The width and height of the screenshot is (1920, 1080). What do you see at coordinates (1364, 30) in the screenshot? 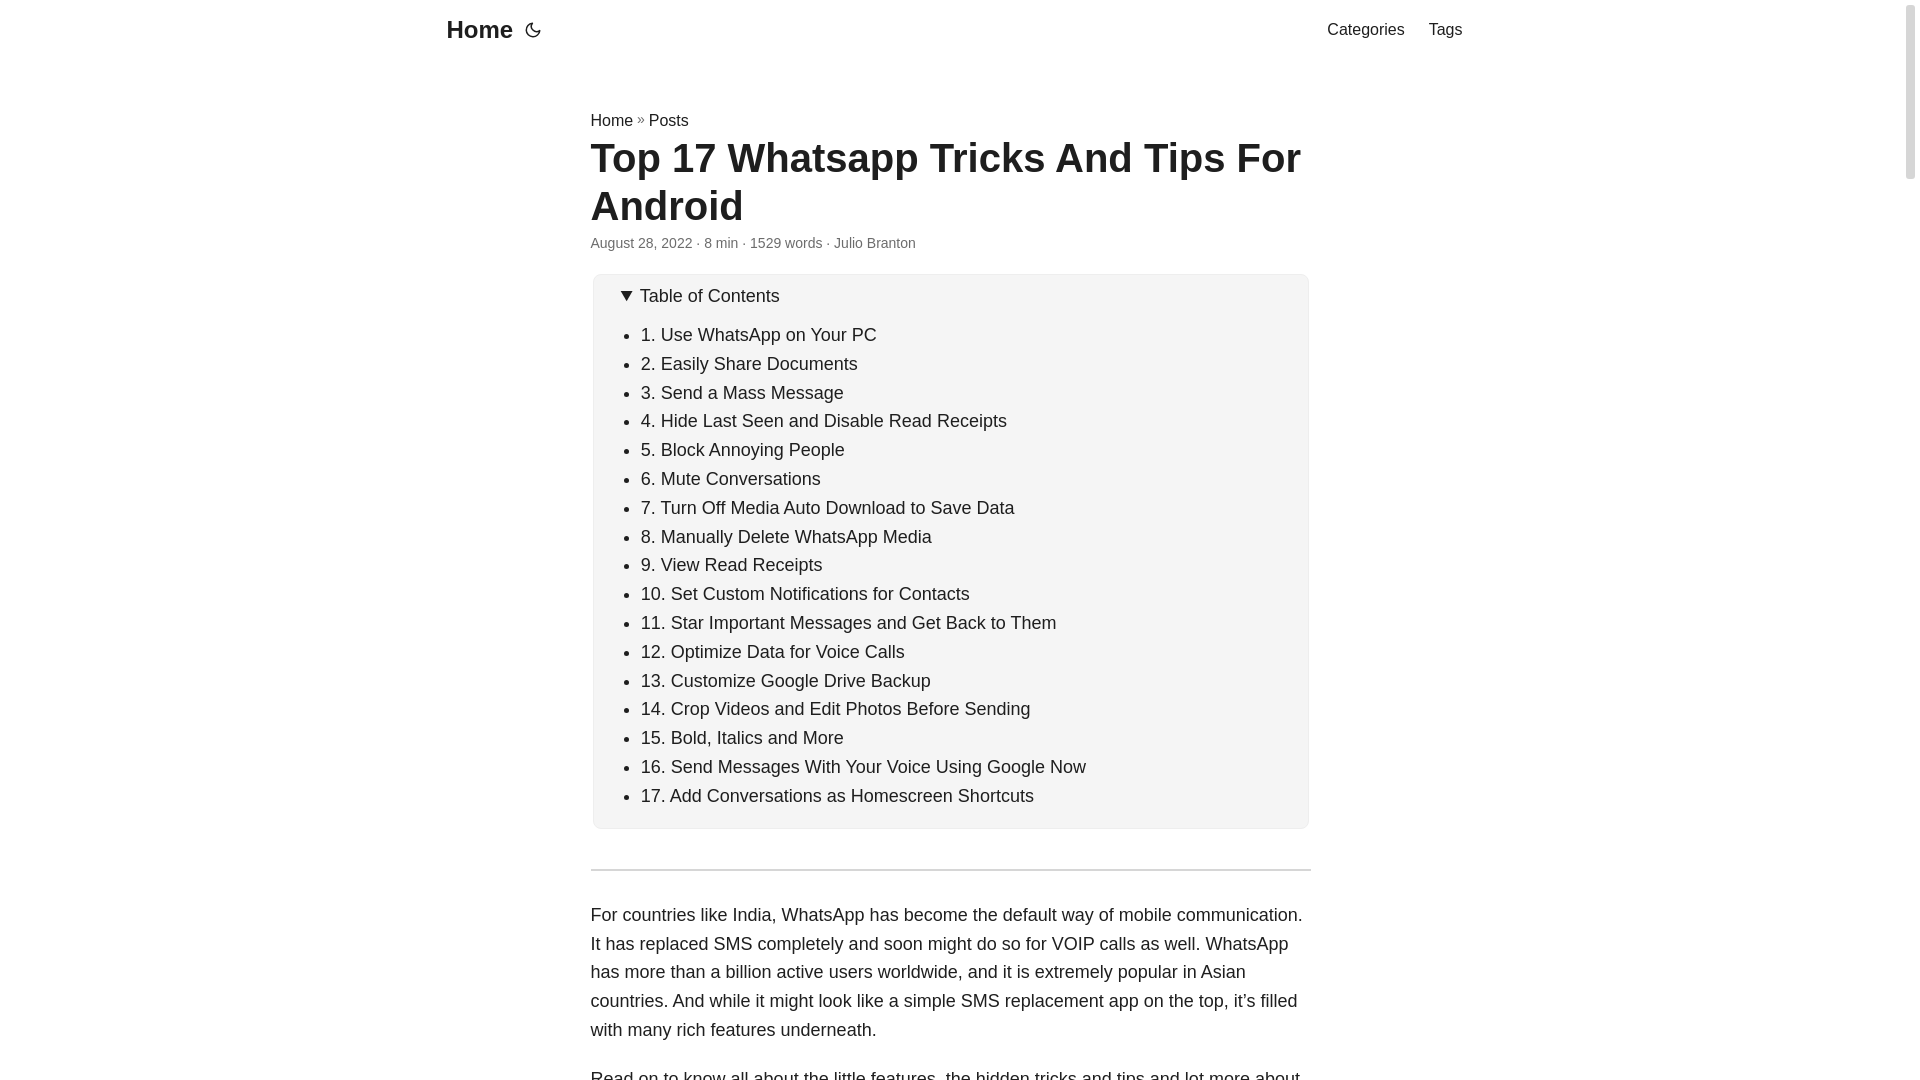
I see `Categories` at bounding box center [1364, 30].